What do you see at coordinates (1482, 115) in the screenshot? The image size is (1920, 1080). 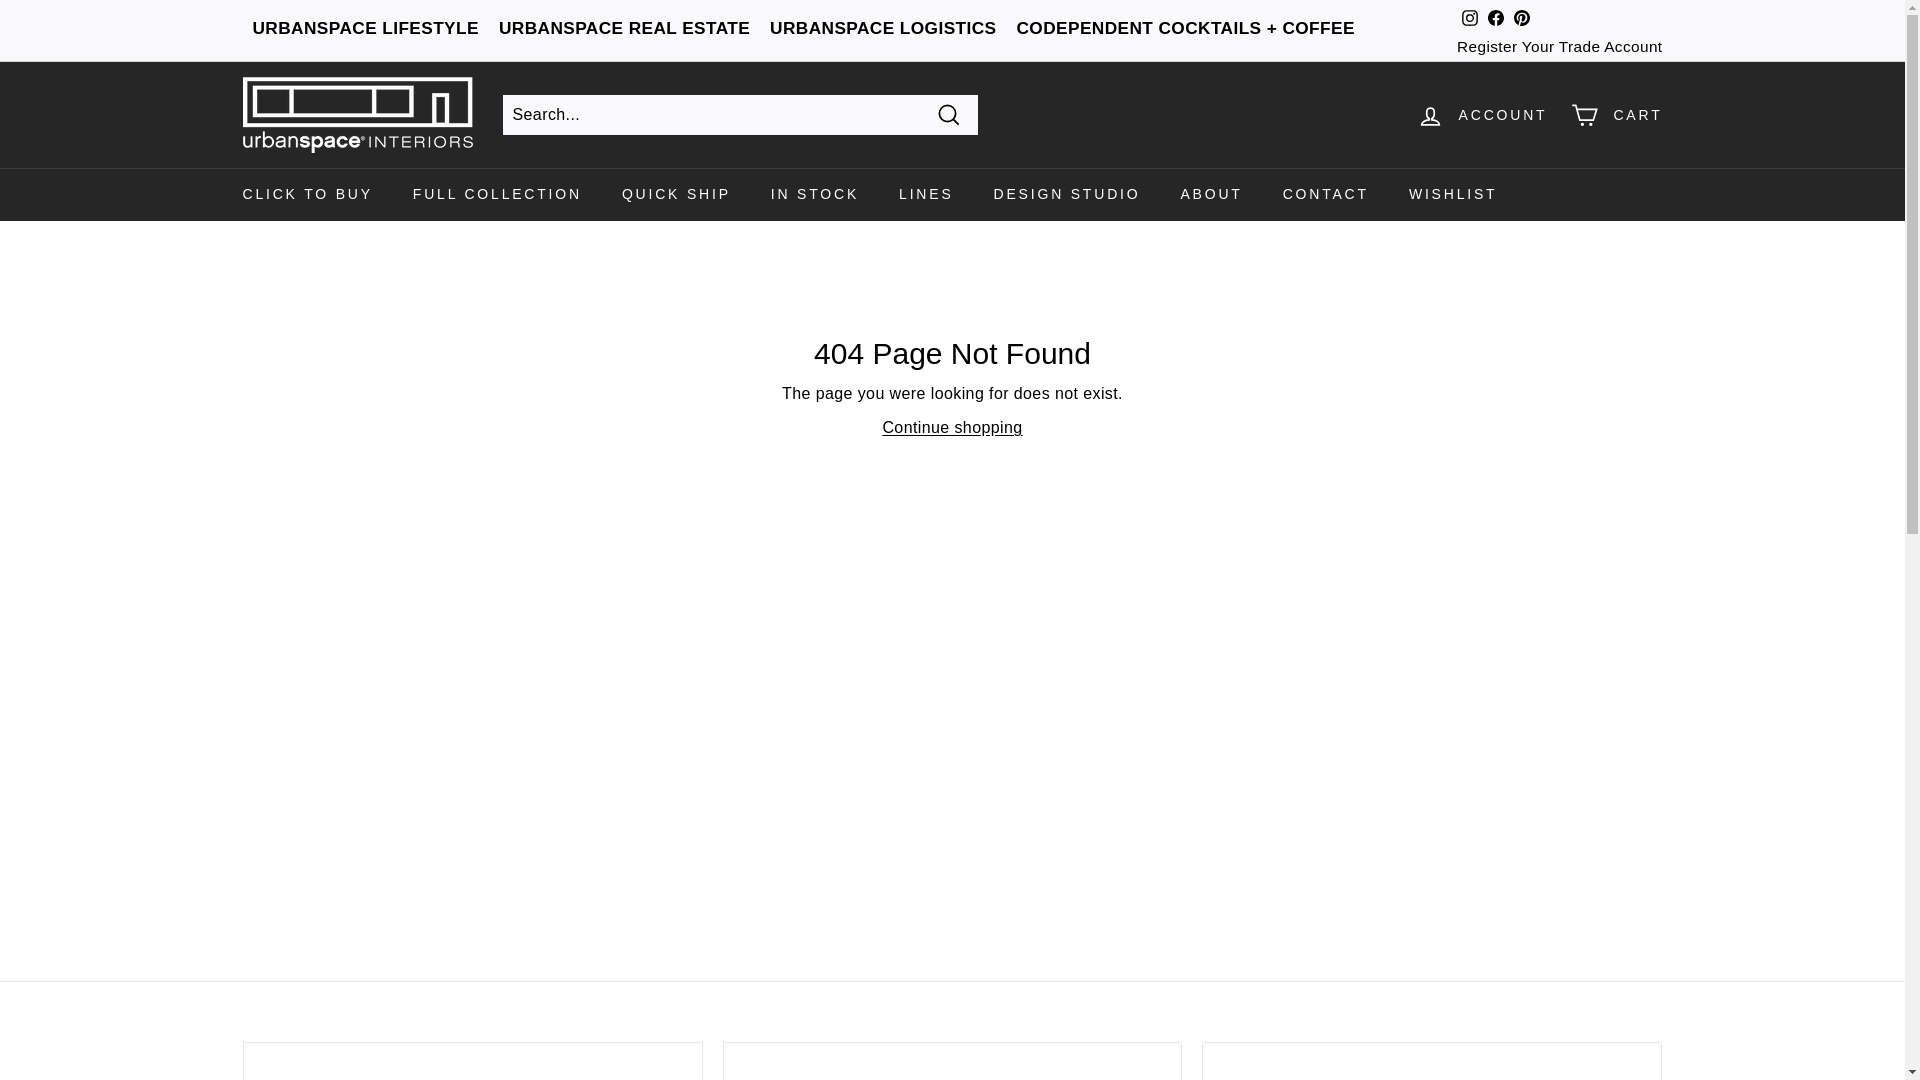 I see `ACCOUNT` at bounding box center [1482, 115].